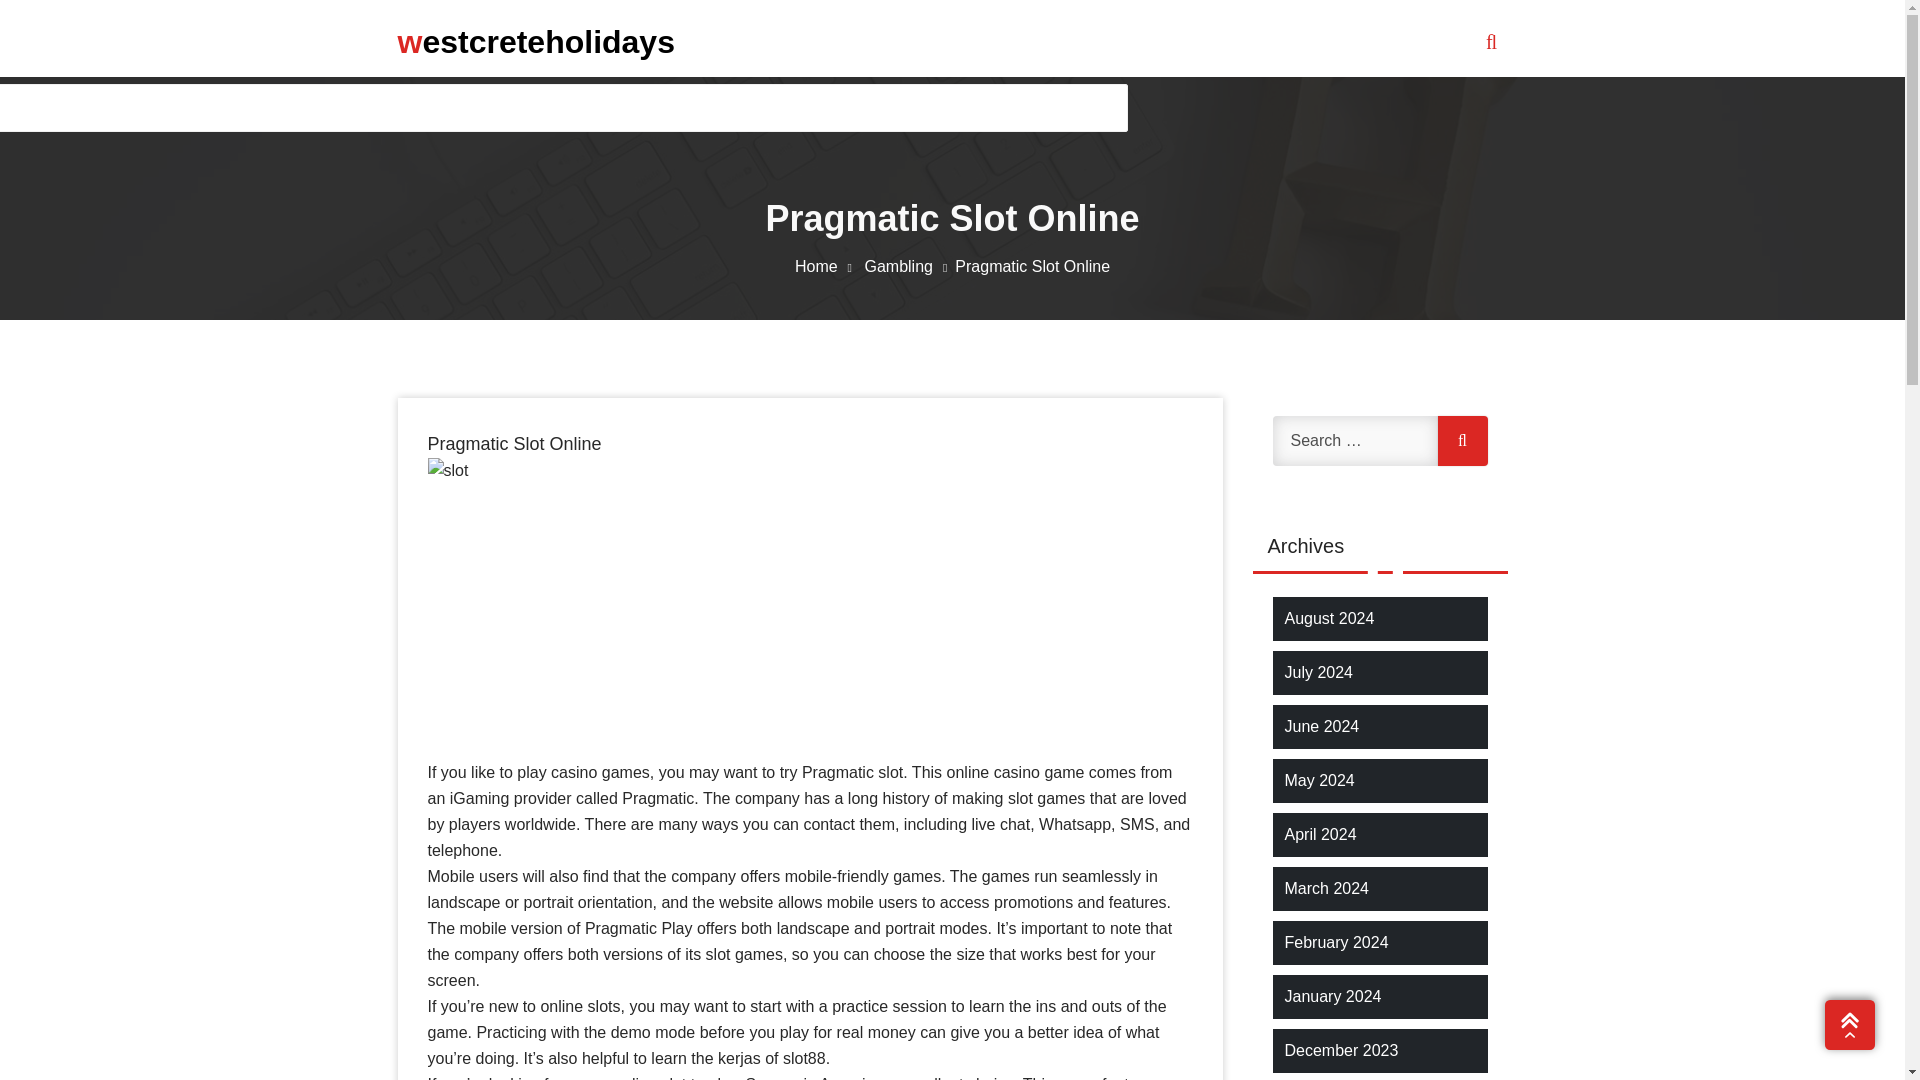 The width and height of the screenshot is (1920, 1080). Describe the element at coordinates (1336, 942) in the screenshot. I see `February 2024` at that location.